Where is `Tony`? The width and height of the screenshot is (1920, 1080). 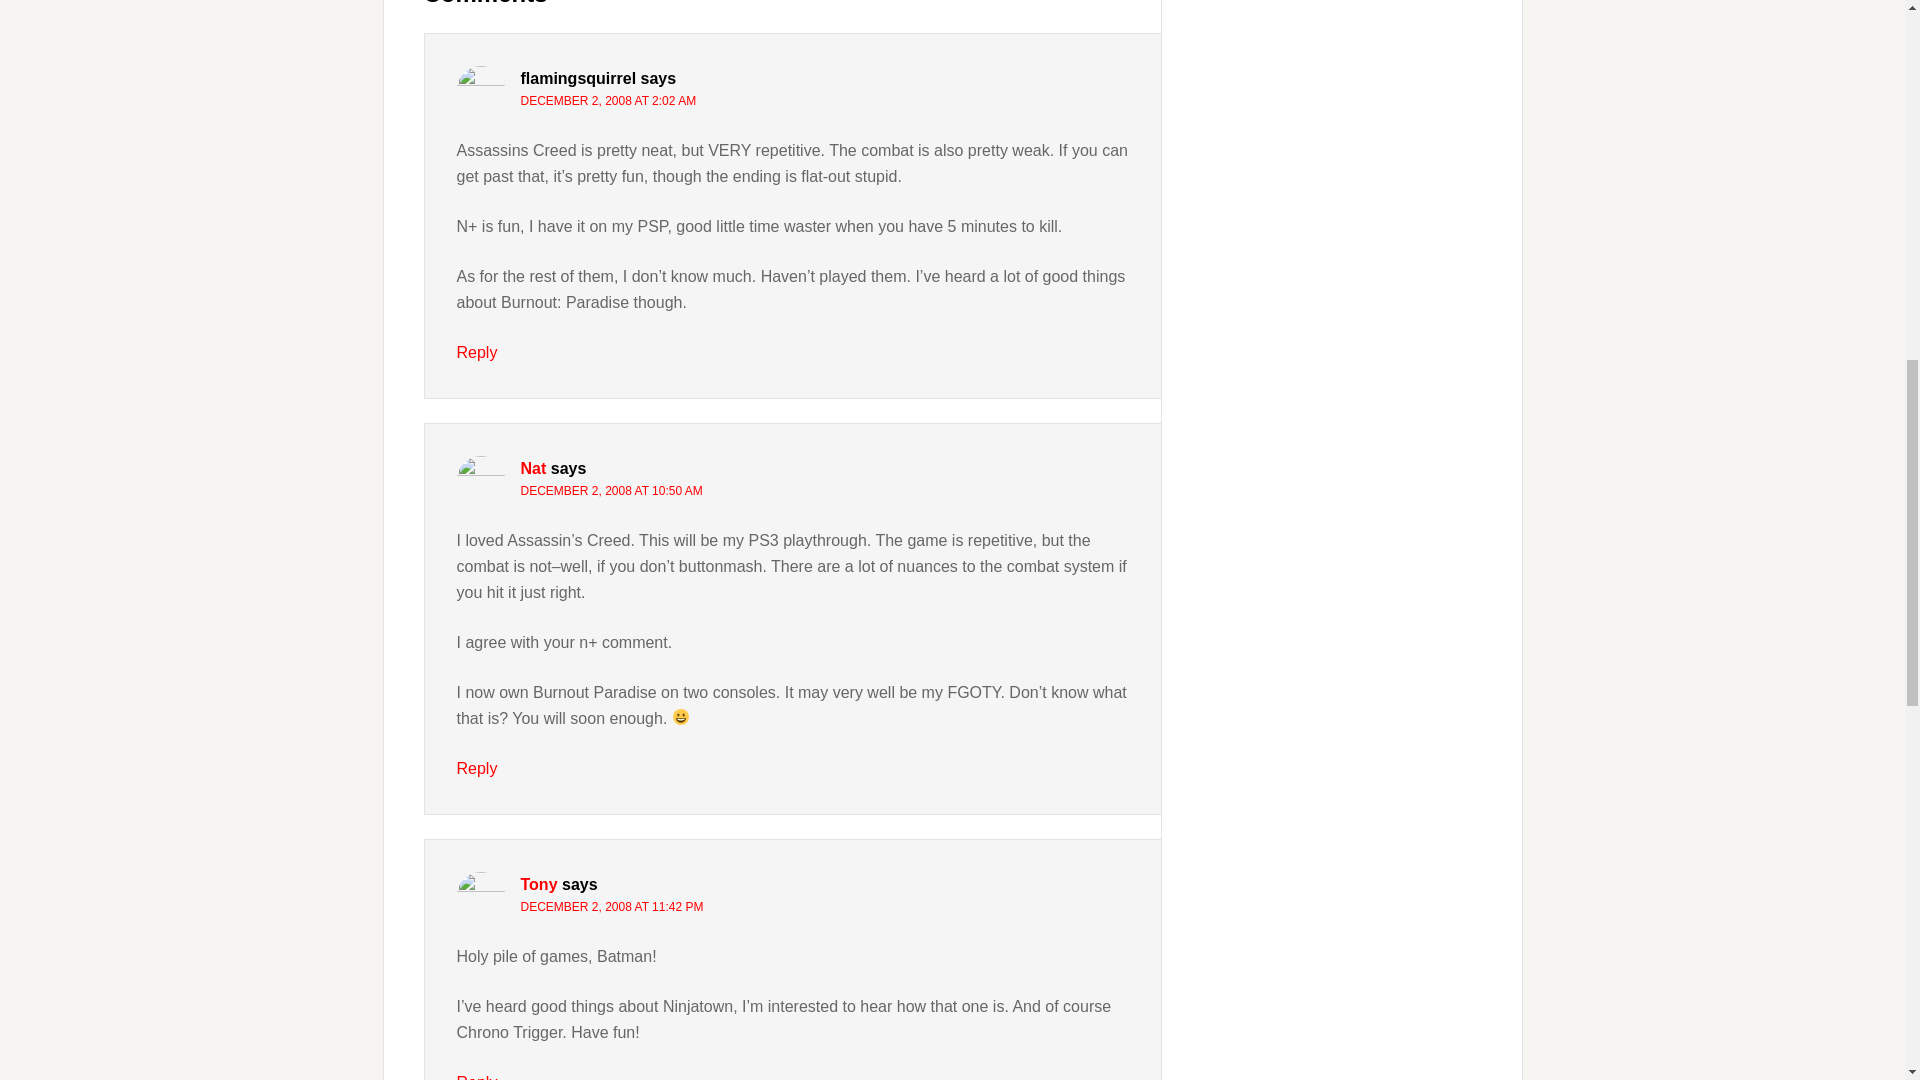
Tony is located at coordinates (538, 884).